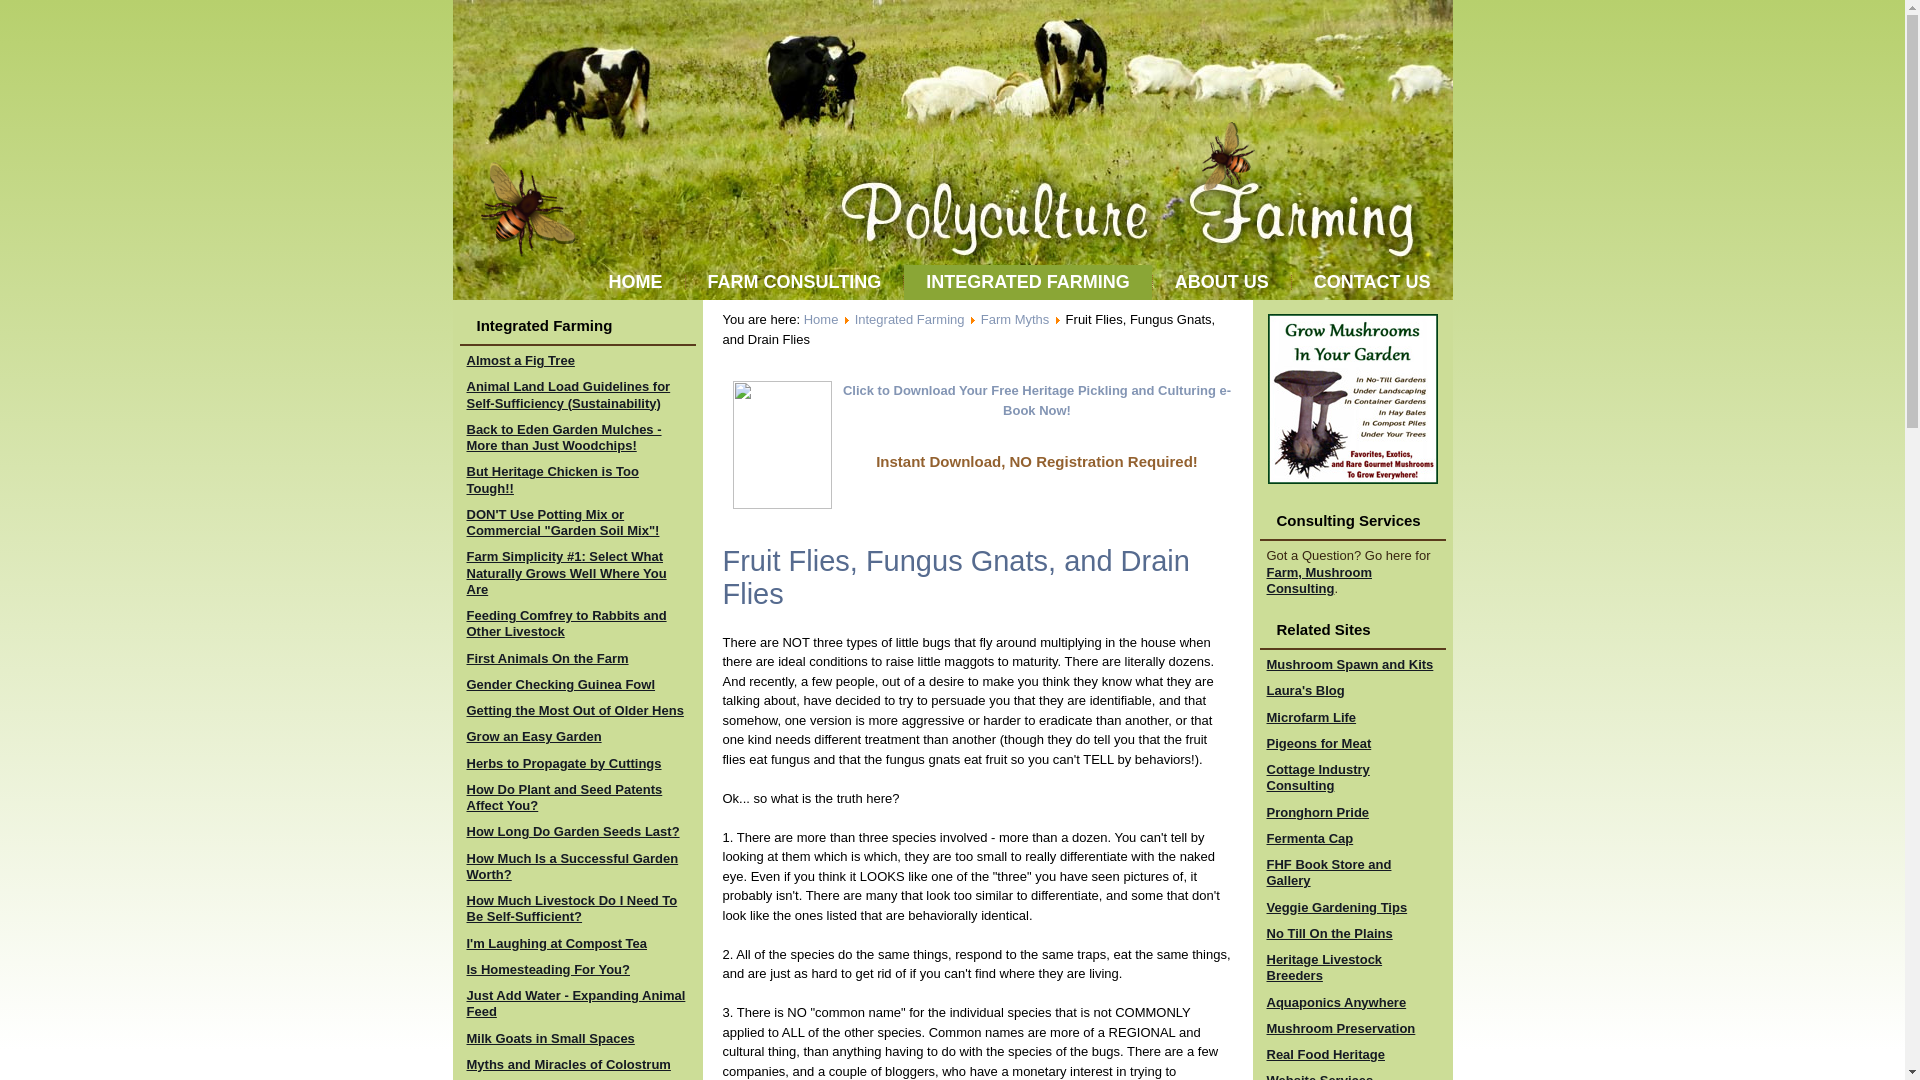 This screenshot has height=1080, width=1920. I want to click on First Animals On the Farm, so click(546, 658).